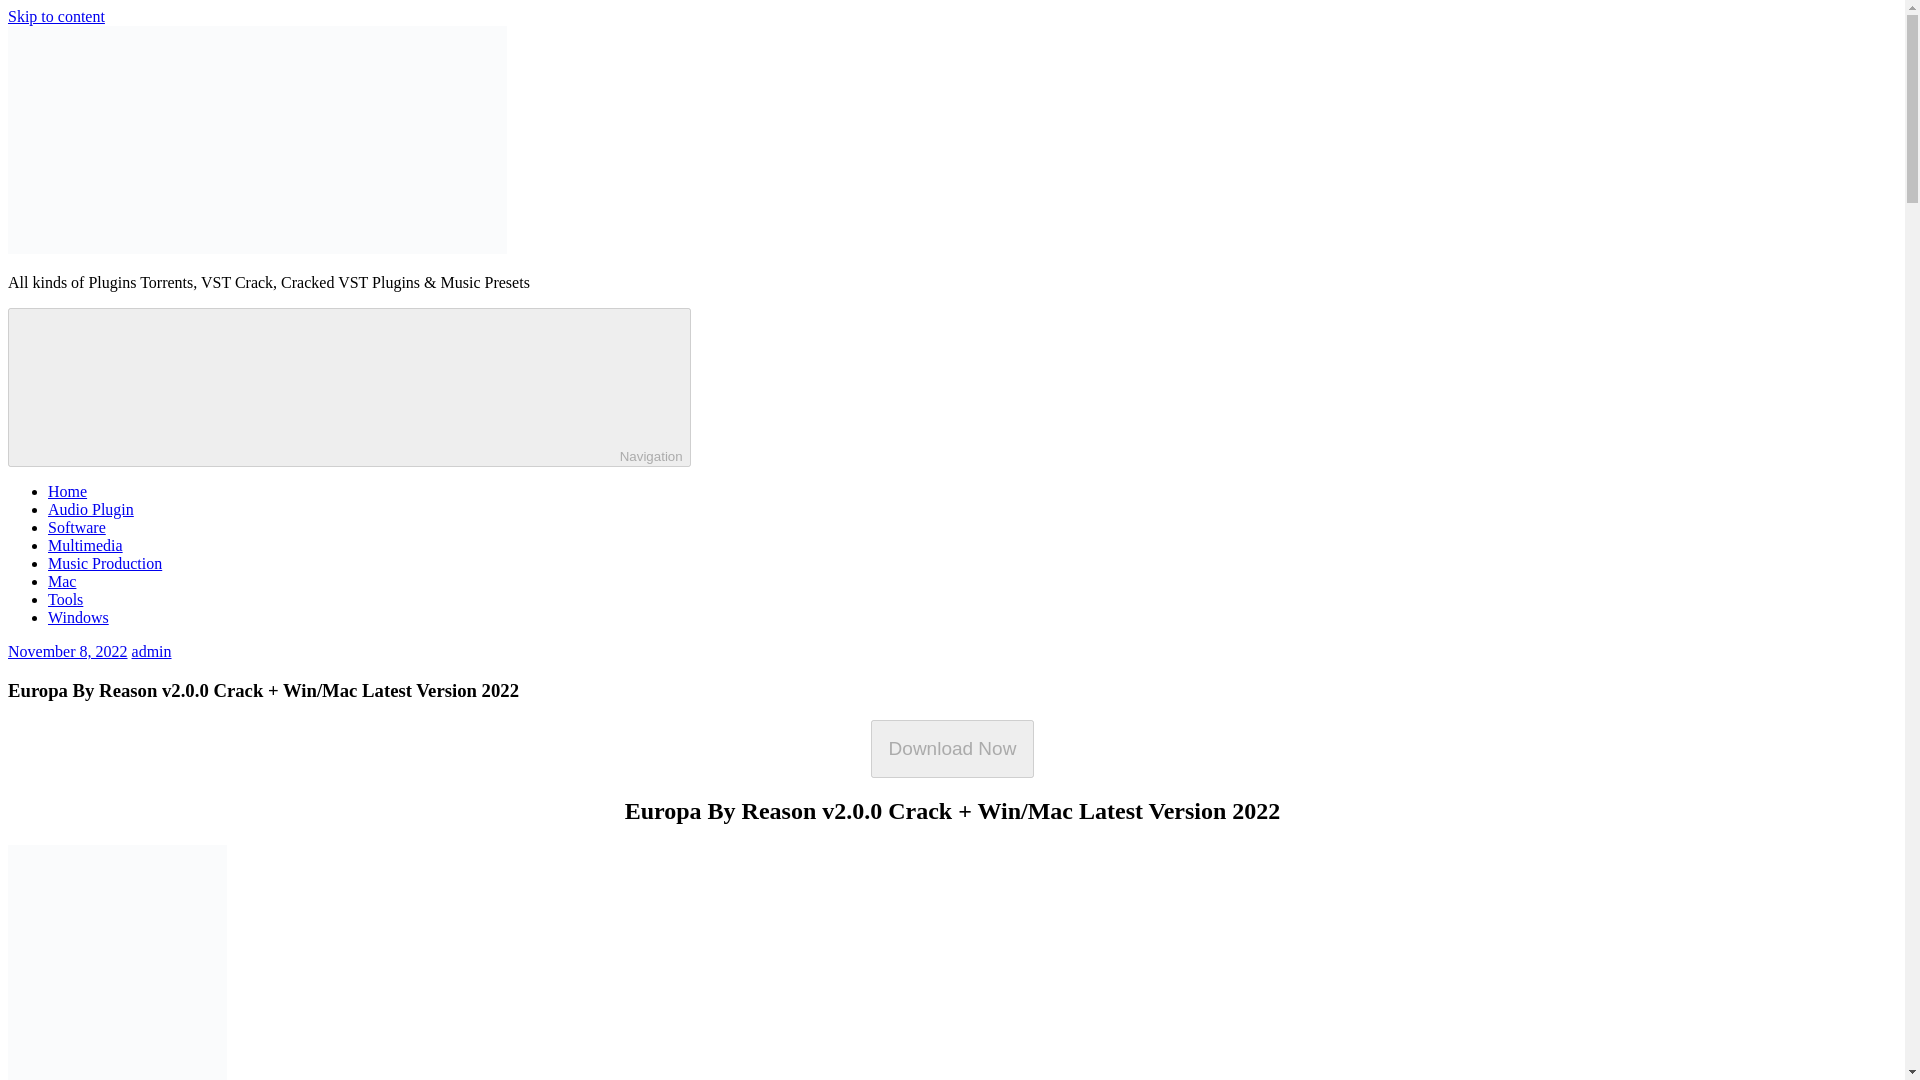 Image resolution: width=1920 pixels, height=1080 pixels. What do you see at coordinates (67, 491) in the screenshot?
I see `Home` at bounding box center [67, 491].